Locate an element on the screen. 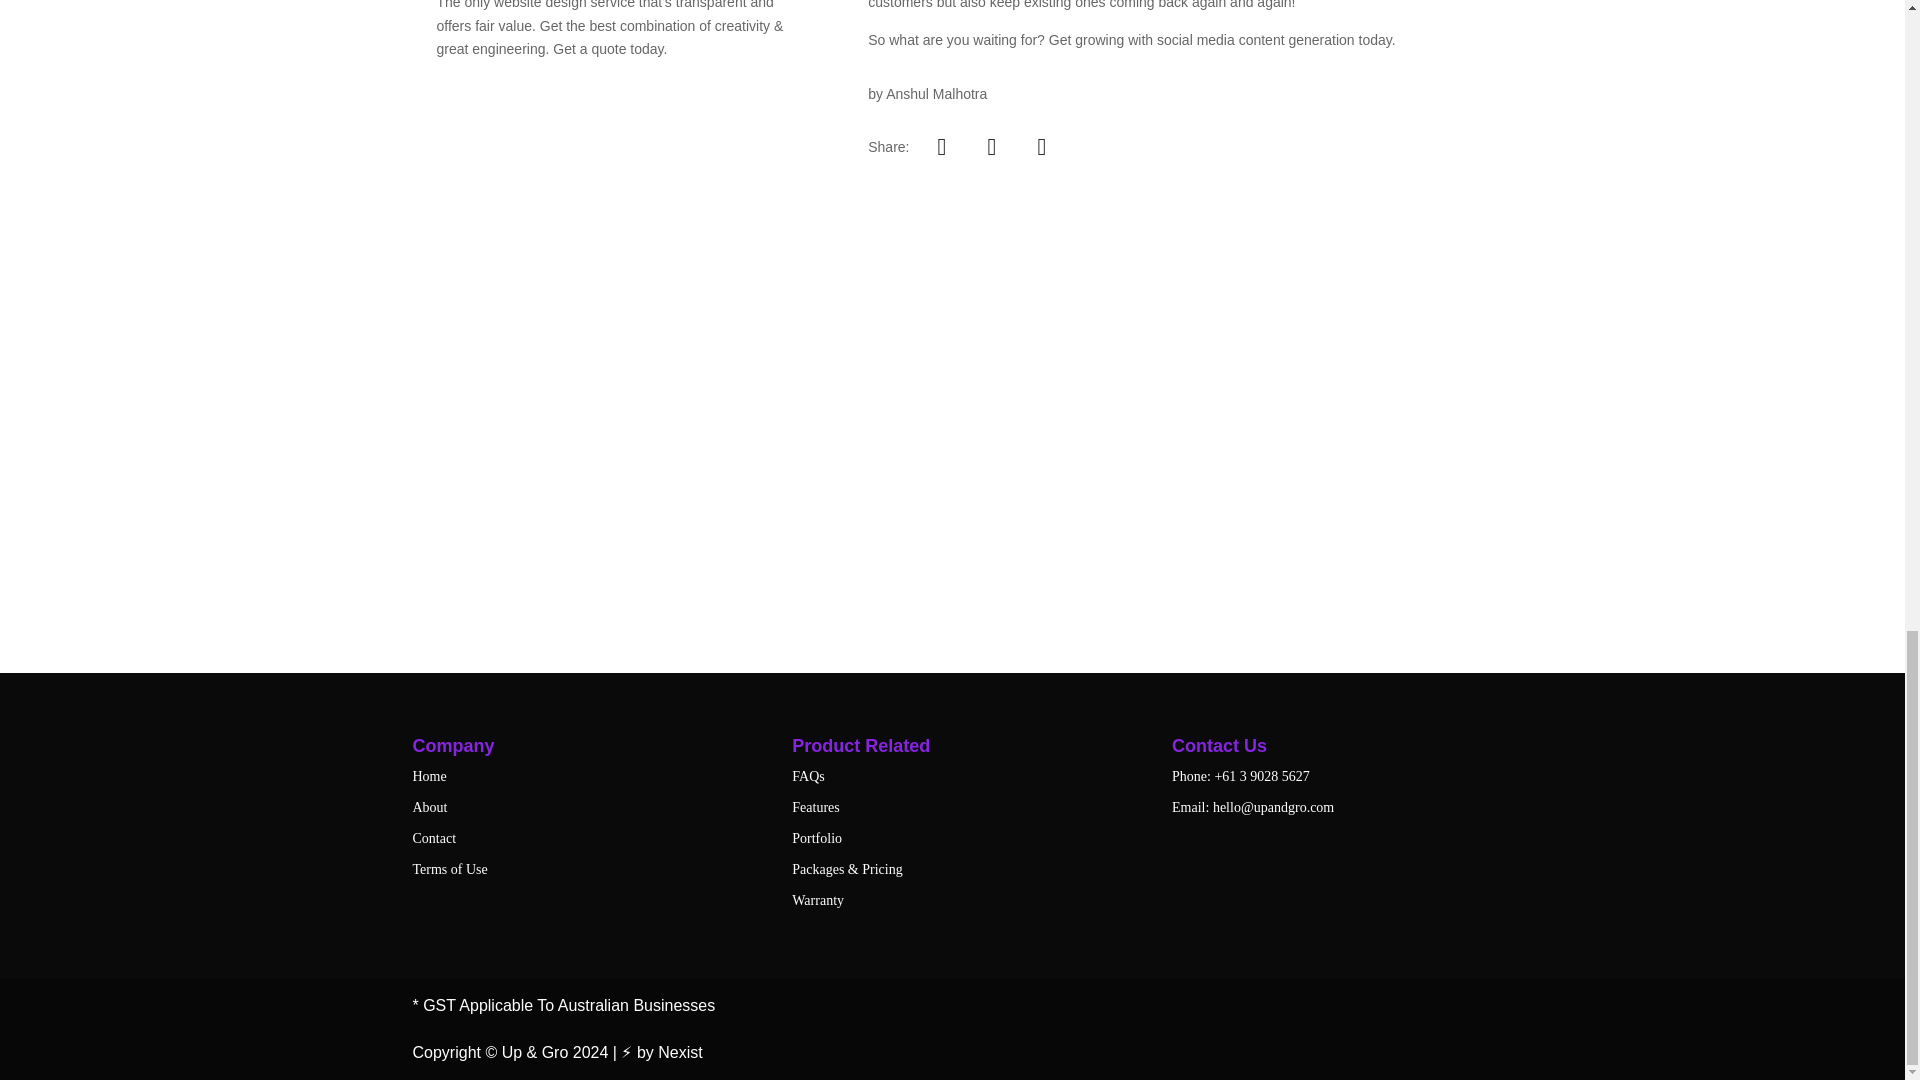 This screenshot has height=1080, width=1920. Follow on X is located at coordinates (892, 568).